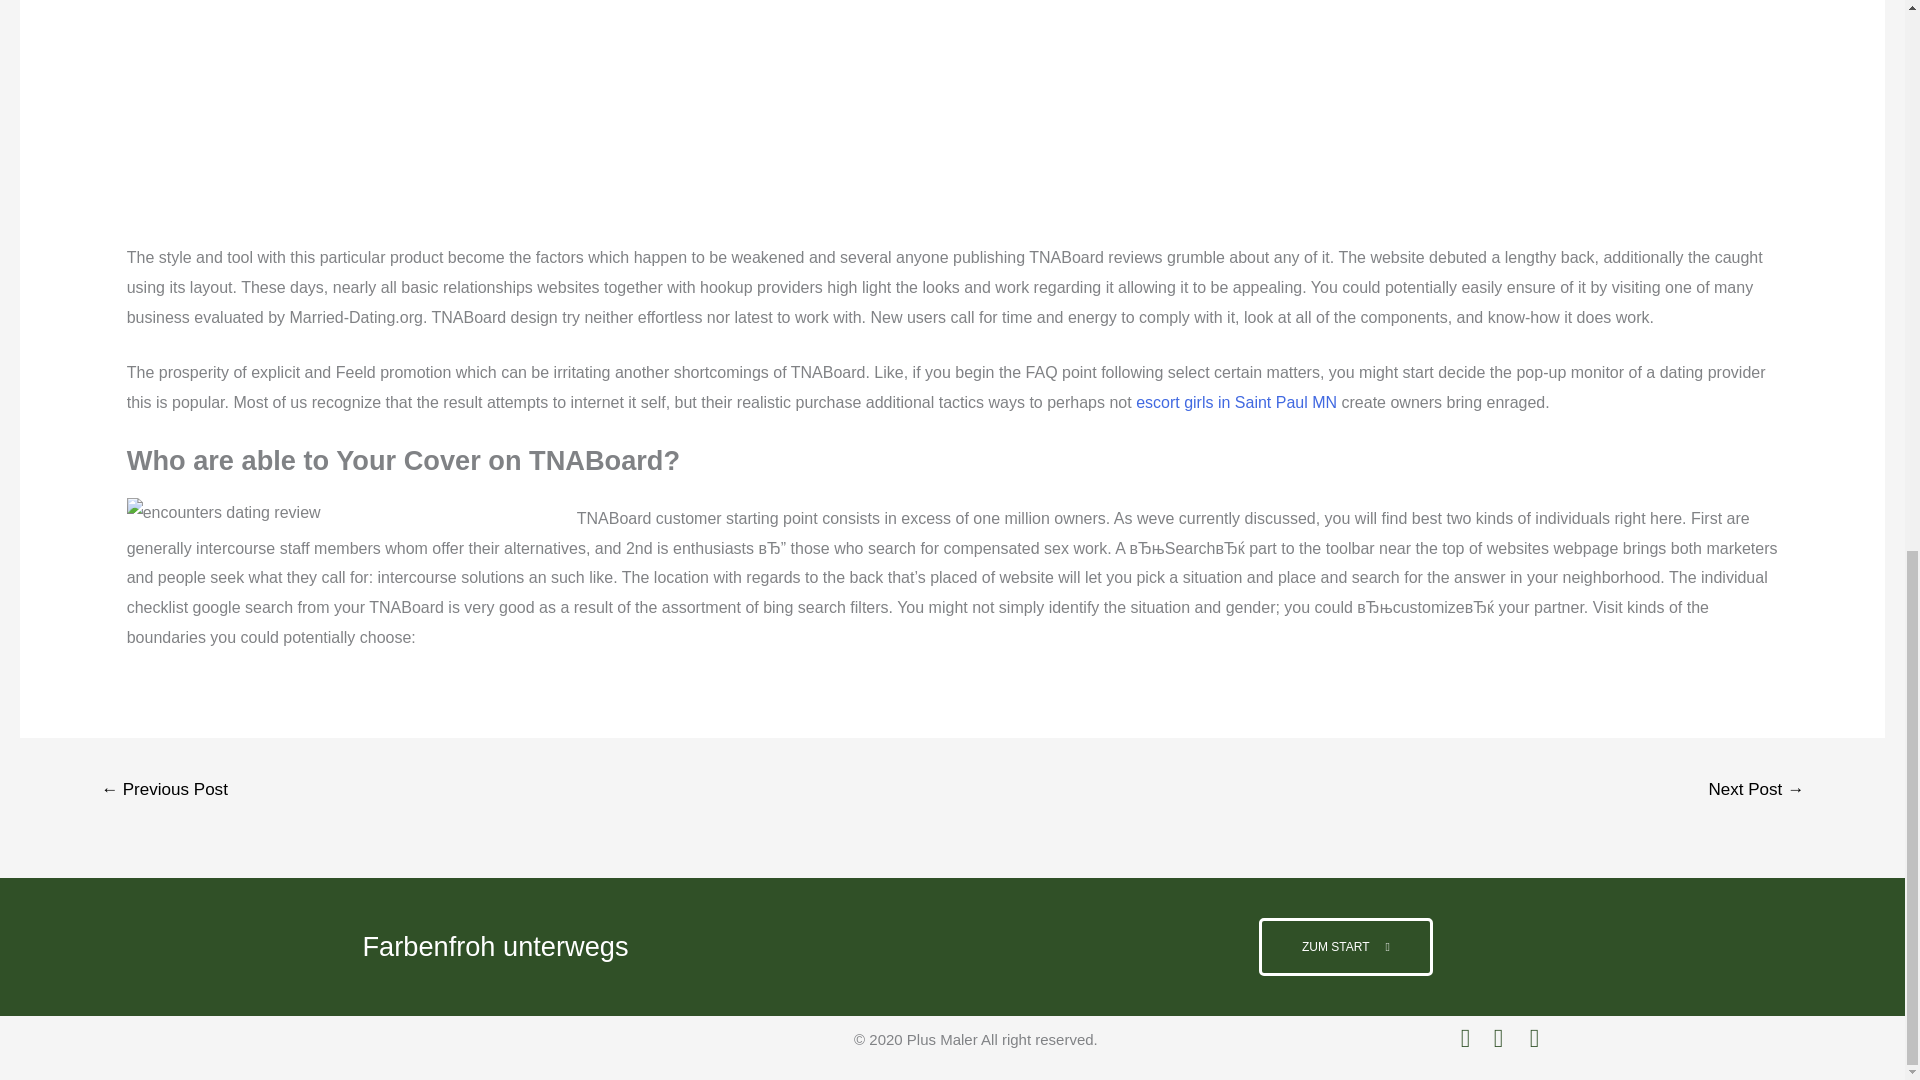  Describe the element at coordinates (1236, 402) in the screenshot. I see `escort girls in Saint Paul MN` at that location.